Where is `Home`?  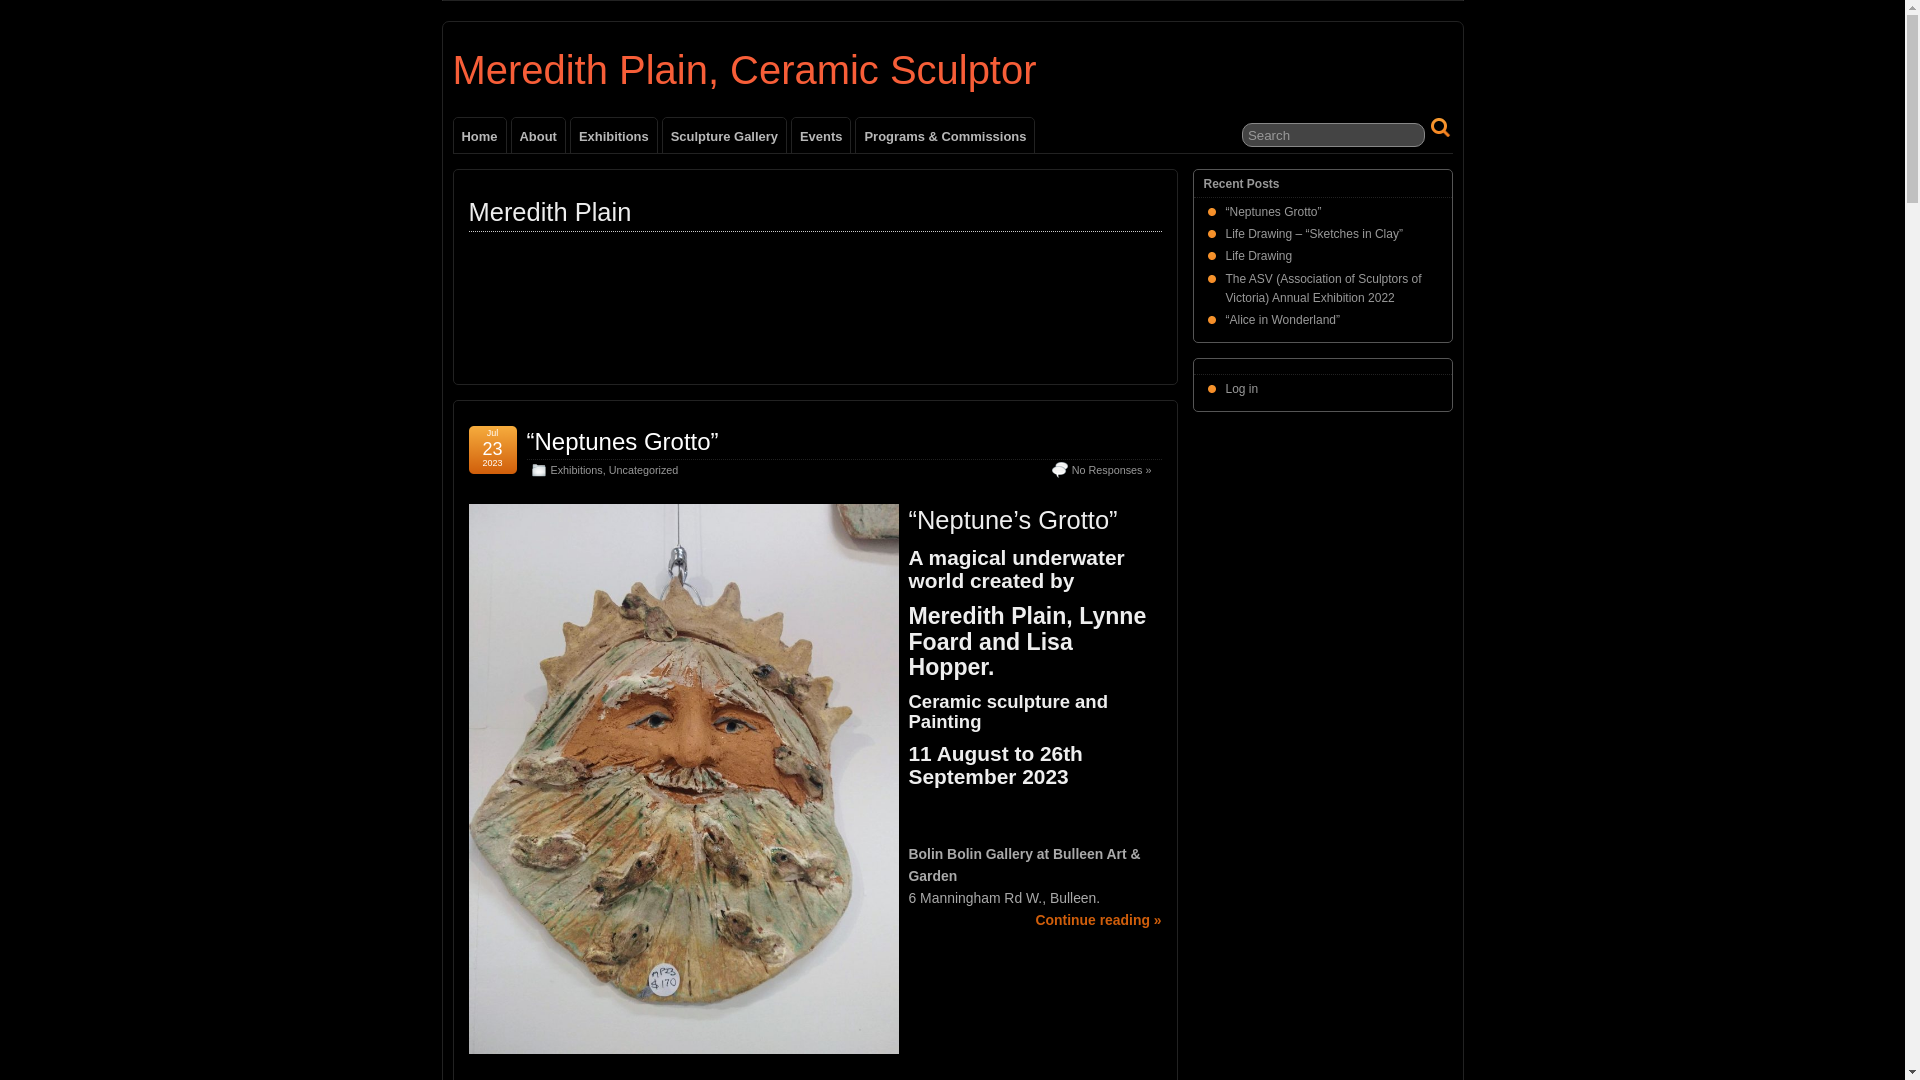 Home is located at coordinates (480, 136).